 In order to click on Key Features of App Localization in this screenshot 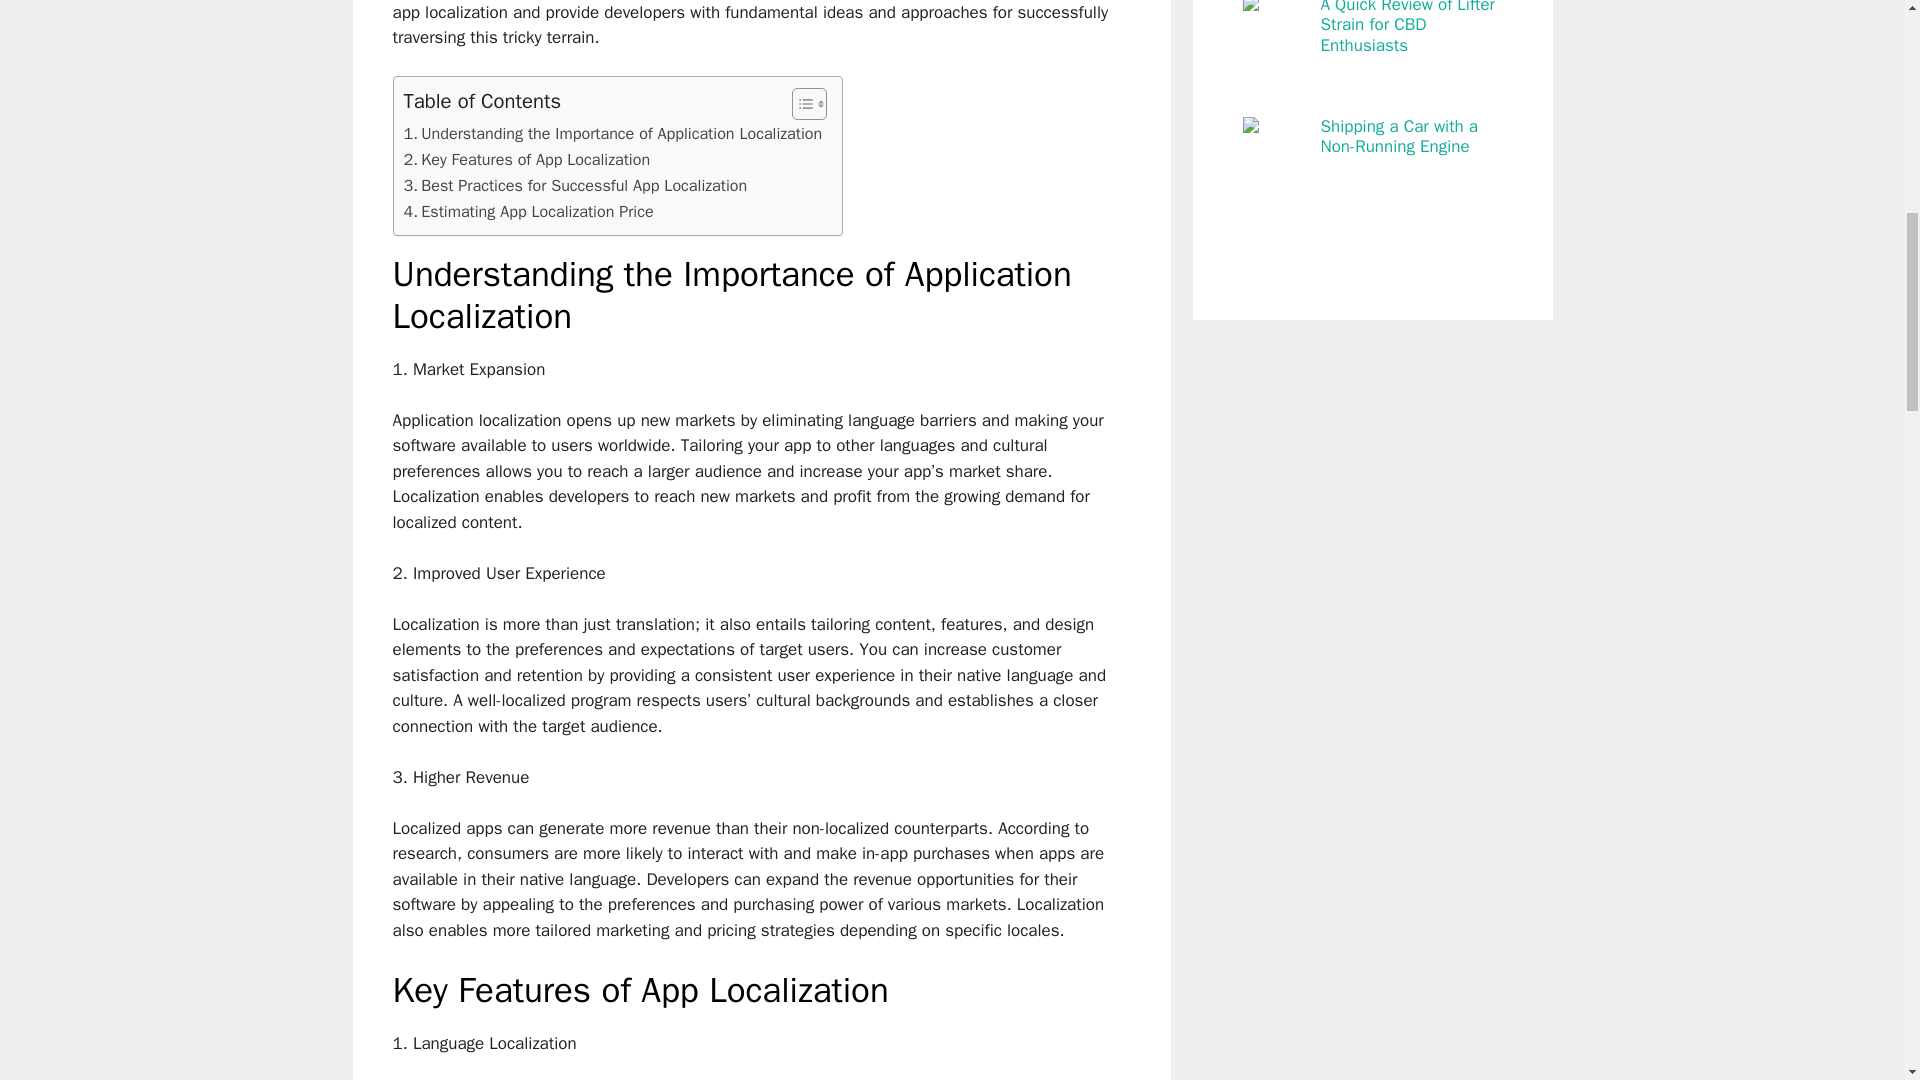, I will do `click(526, 159)`.